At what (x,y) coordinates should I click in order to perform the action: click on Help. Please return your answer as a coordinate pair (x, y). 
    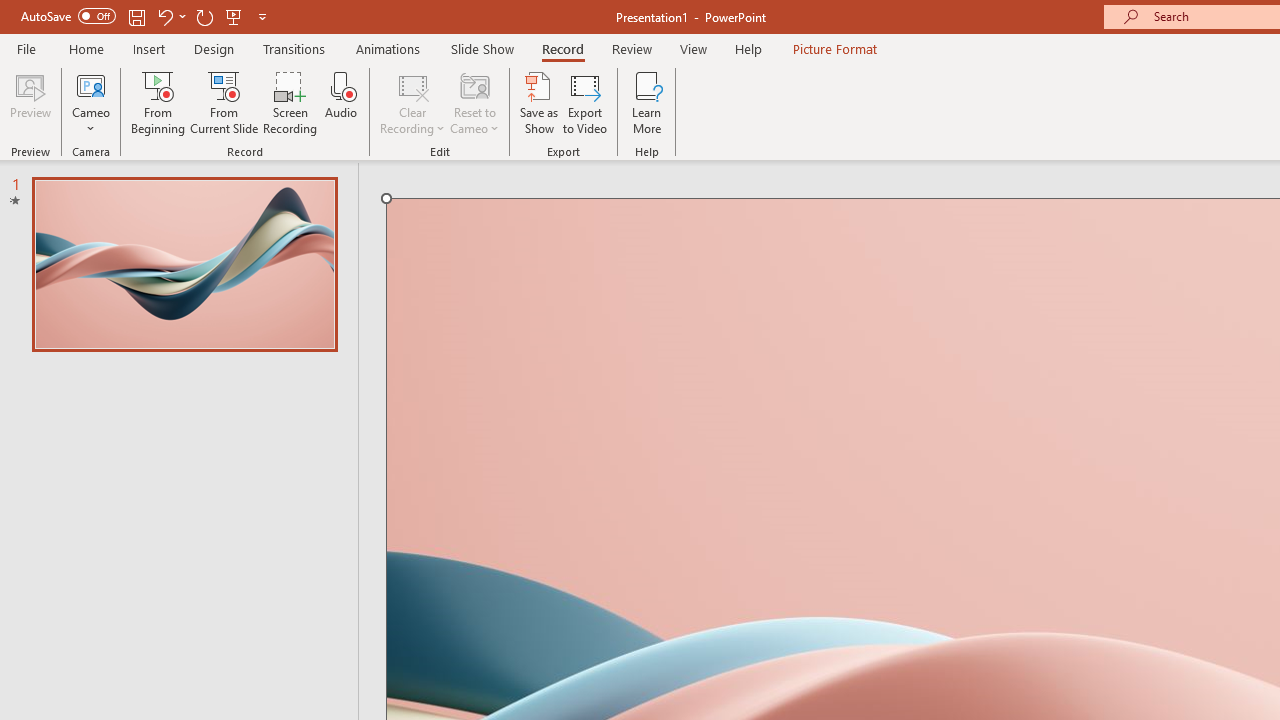
    Looking at the image, I should click on (748, 48).